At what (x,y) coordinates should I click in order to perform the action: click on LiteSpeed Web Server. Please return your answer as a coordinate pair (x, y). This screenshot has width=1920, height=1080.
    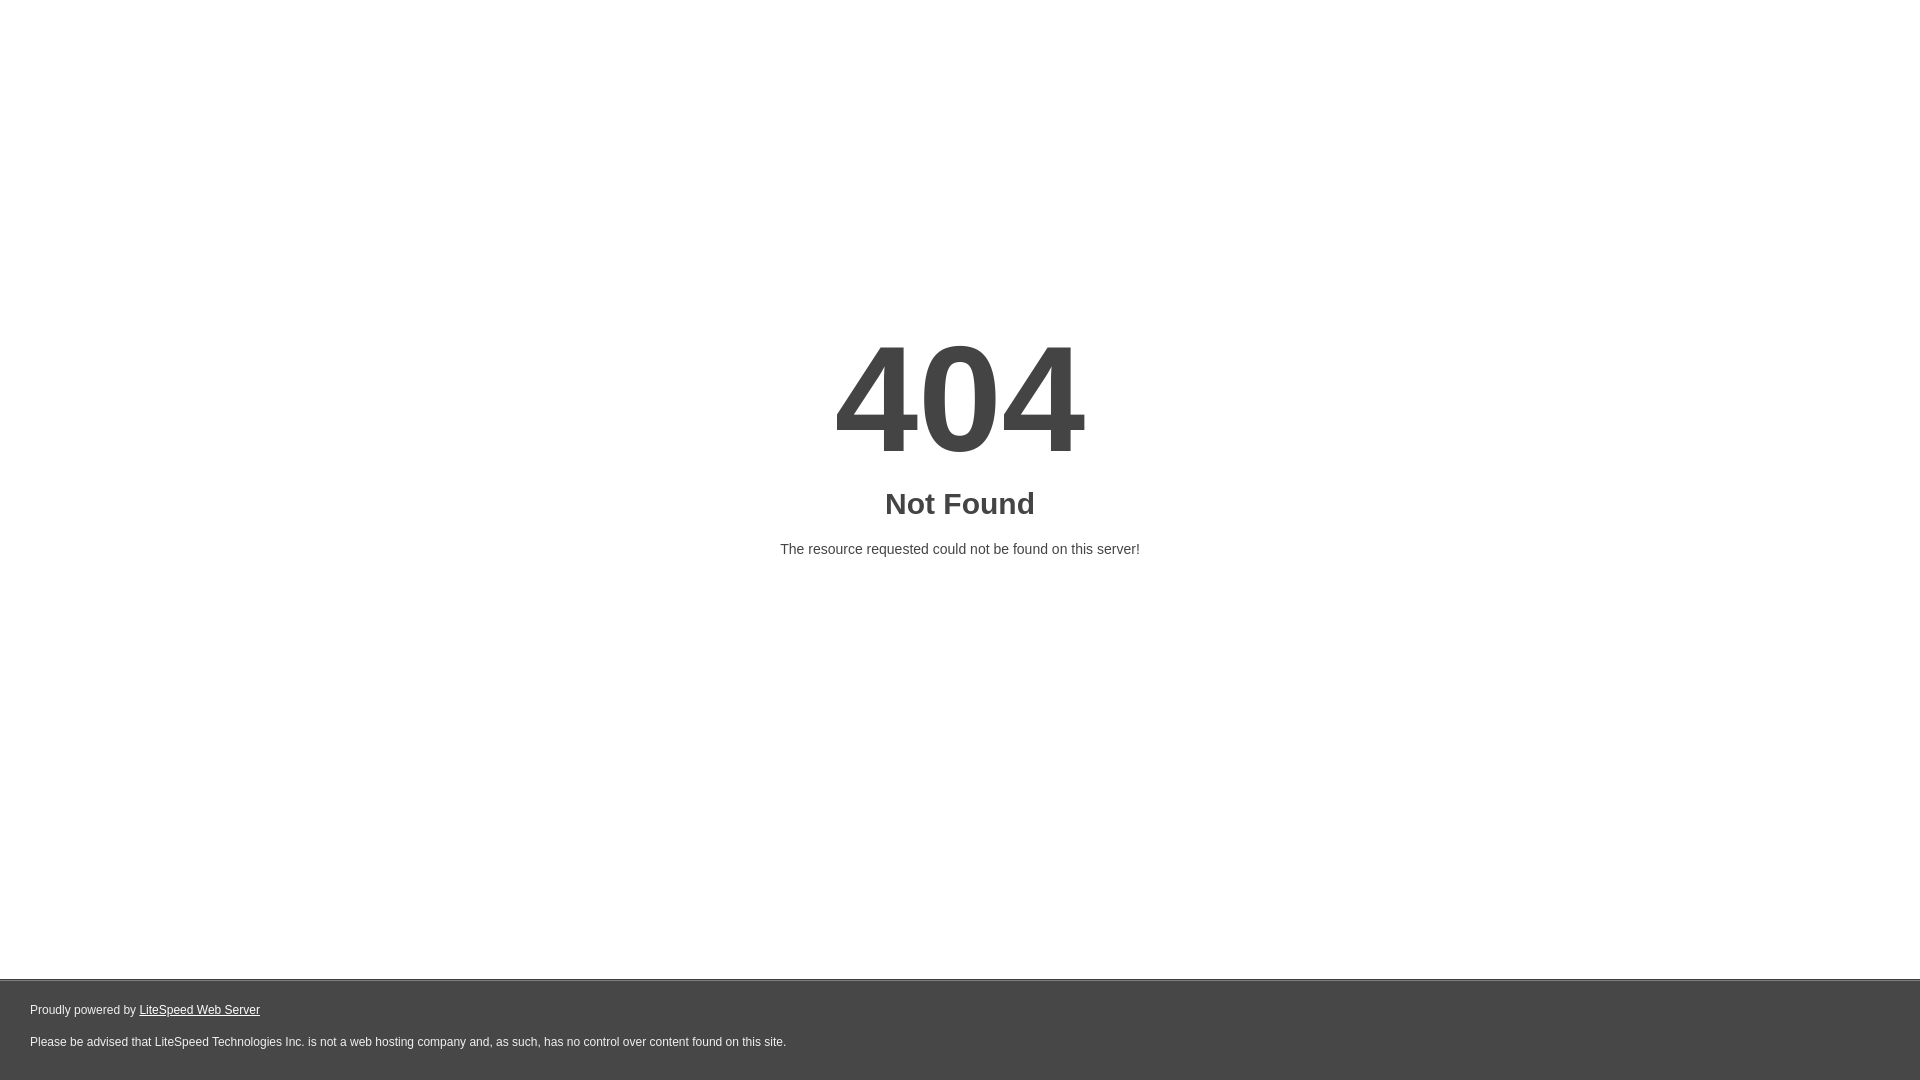
    Looking at the image, I should click on (200, 1010).